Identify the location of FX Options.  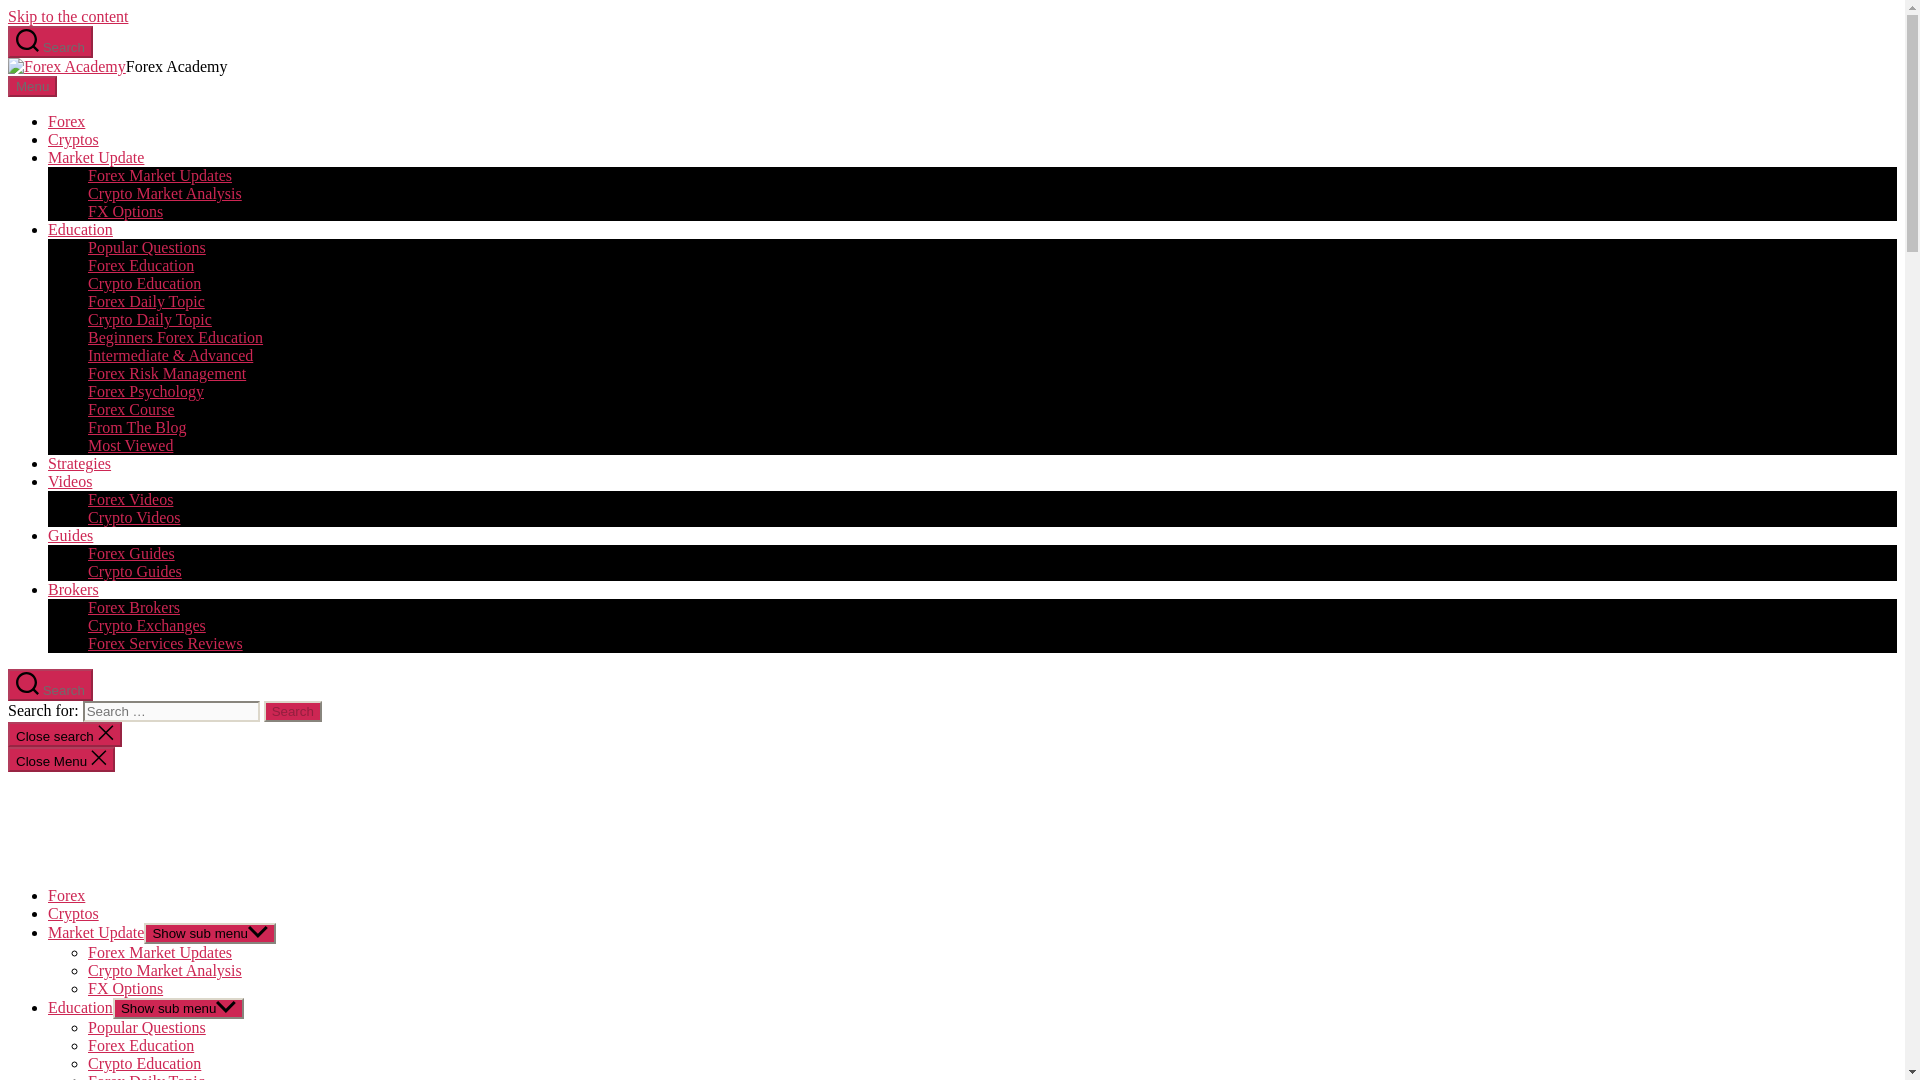
(126, 212).